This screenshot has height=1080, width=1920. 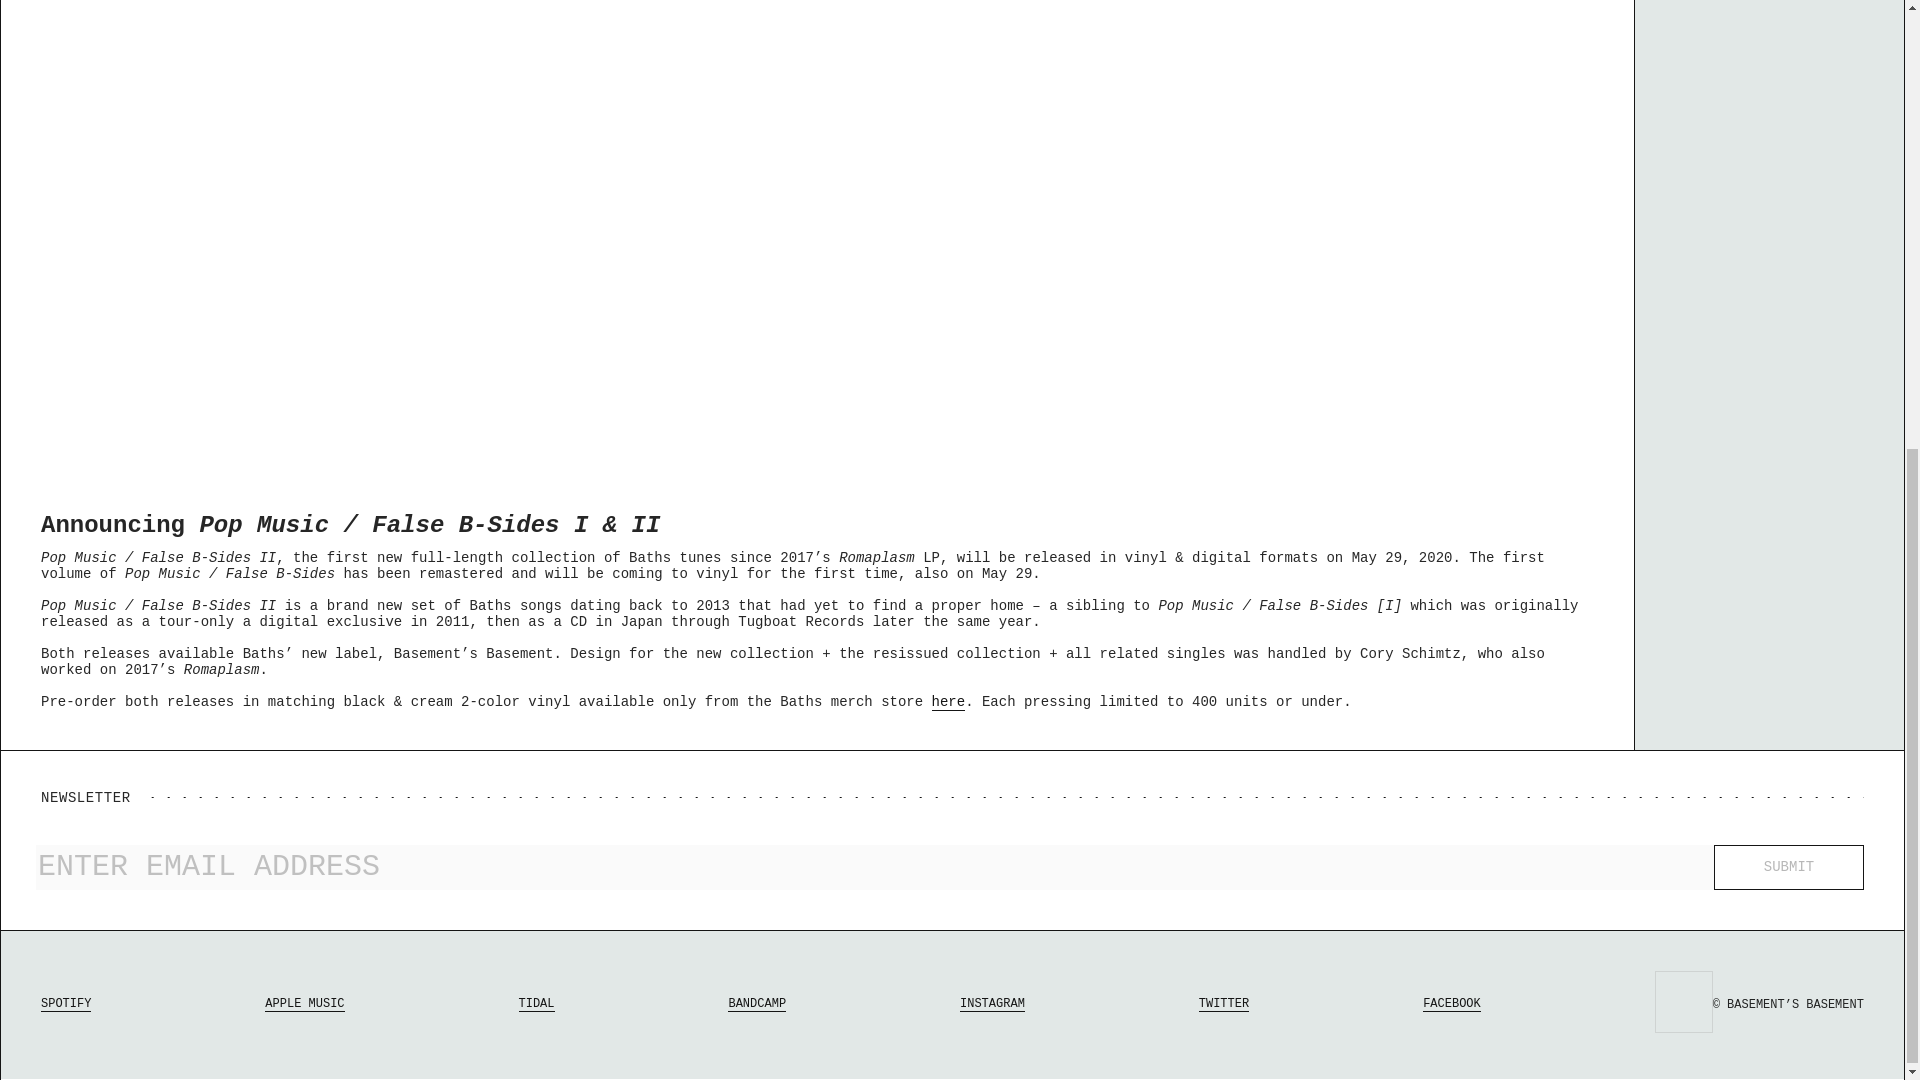 I want to click on INSTAGRAM, so click(x=992, y=1004).